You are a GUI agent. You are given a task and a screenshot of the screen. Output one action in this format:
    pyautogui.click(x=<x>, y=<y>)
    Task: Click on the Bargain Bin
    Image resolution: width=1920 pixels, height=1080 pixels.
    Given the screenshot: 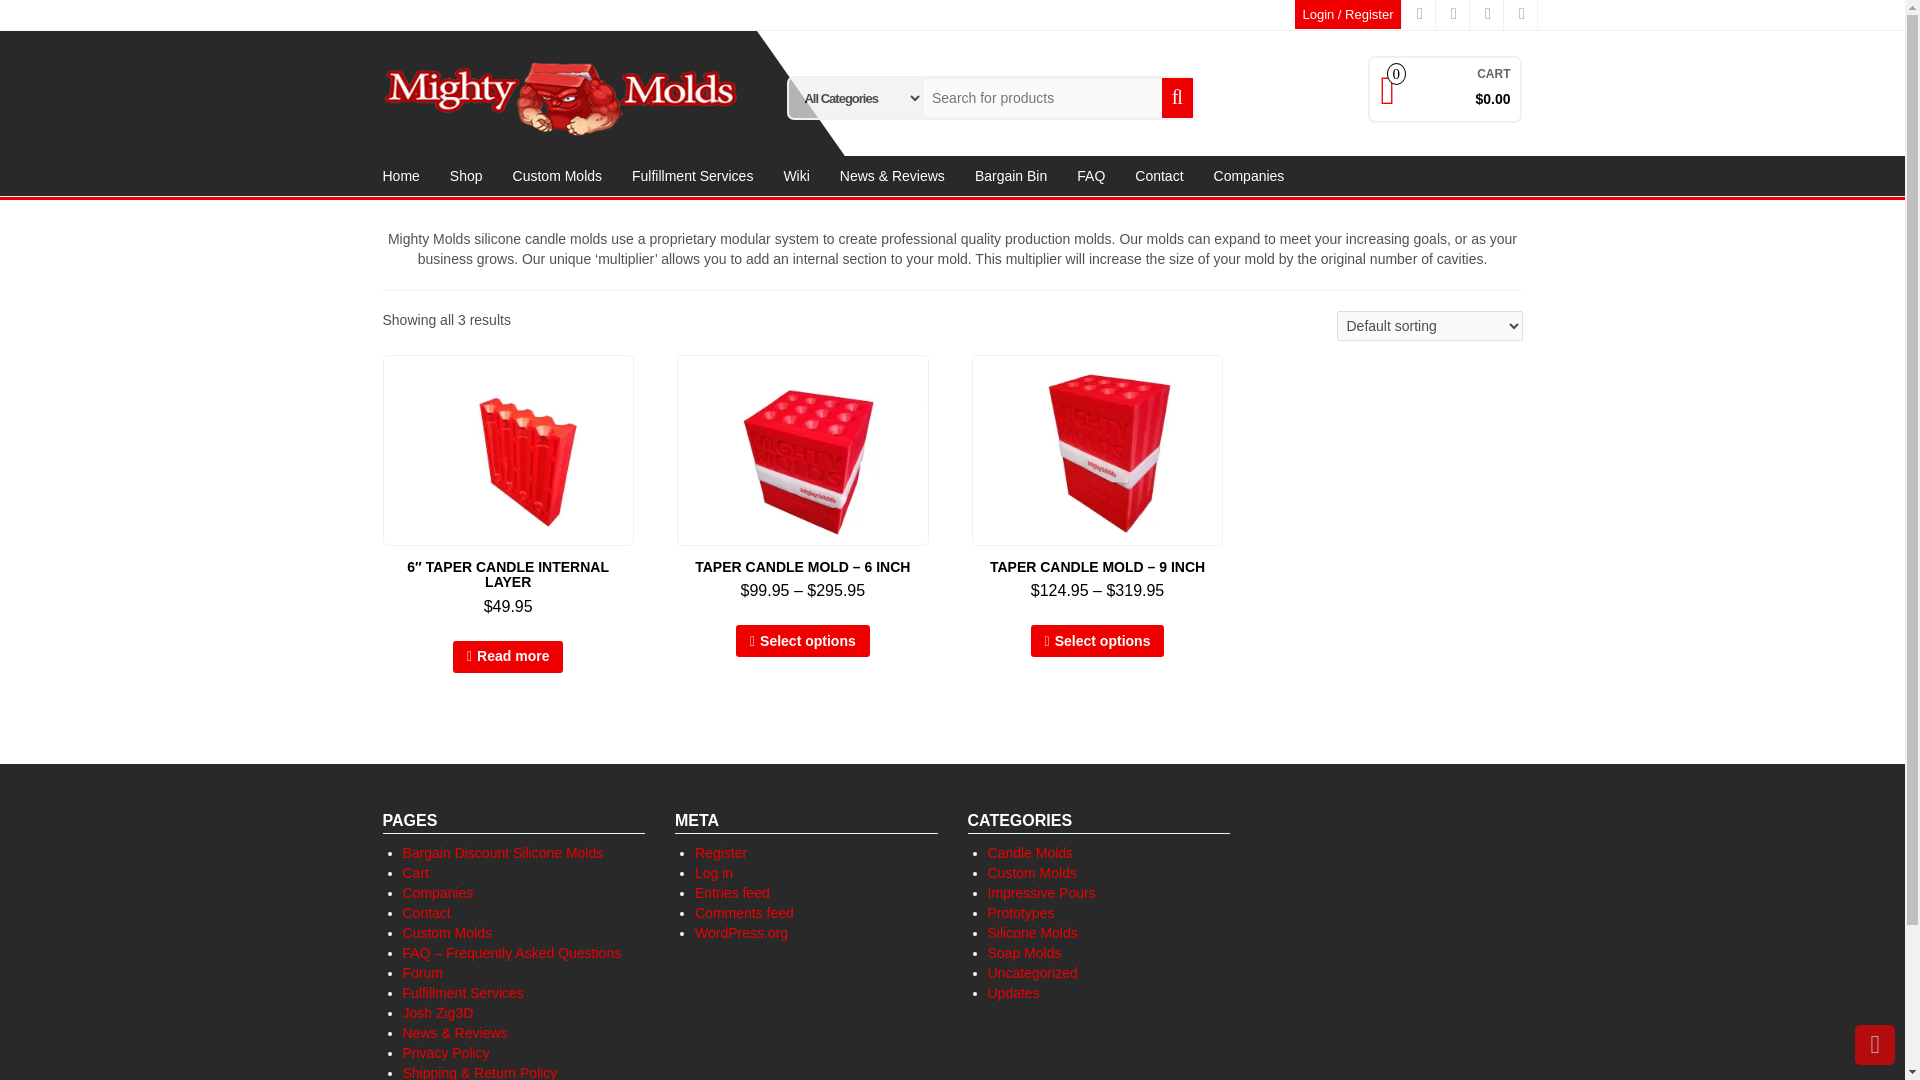 What is the action you would take?
    pyautogui.click(x=1010, y=175)
    